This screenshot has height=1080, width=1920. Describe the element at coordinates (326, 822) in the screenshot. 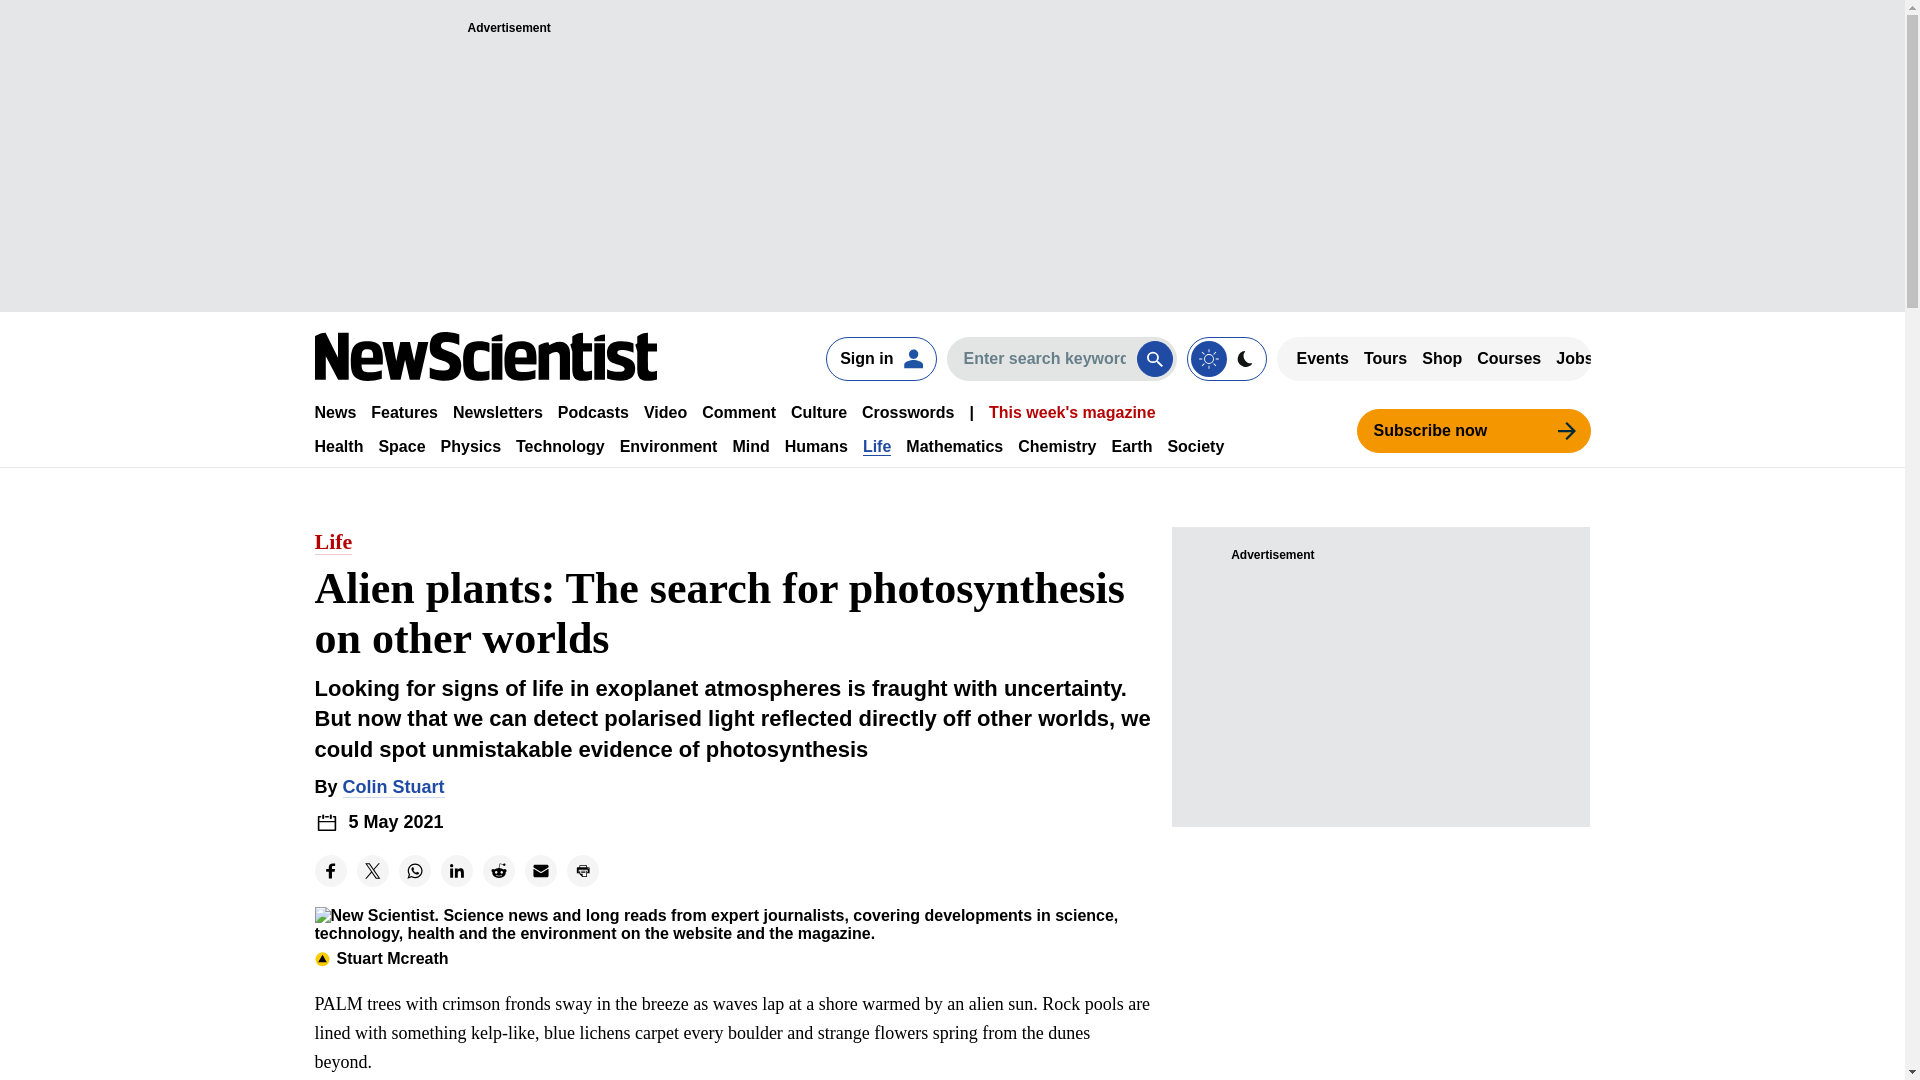

I see `Calendar icon` at that location.